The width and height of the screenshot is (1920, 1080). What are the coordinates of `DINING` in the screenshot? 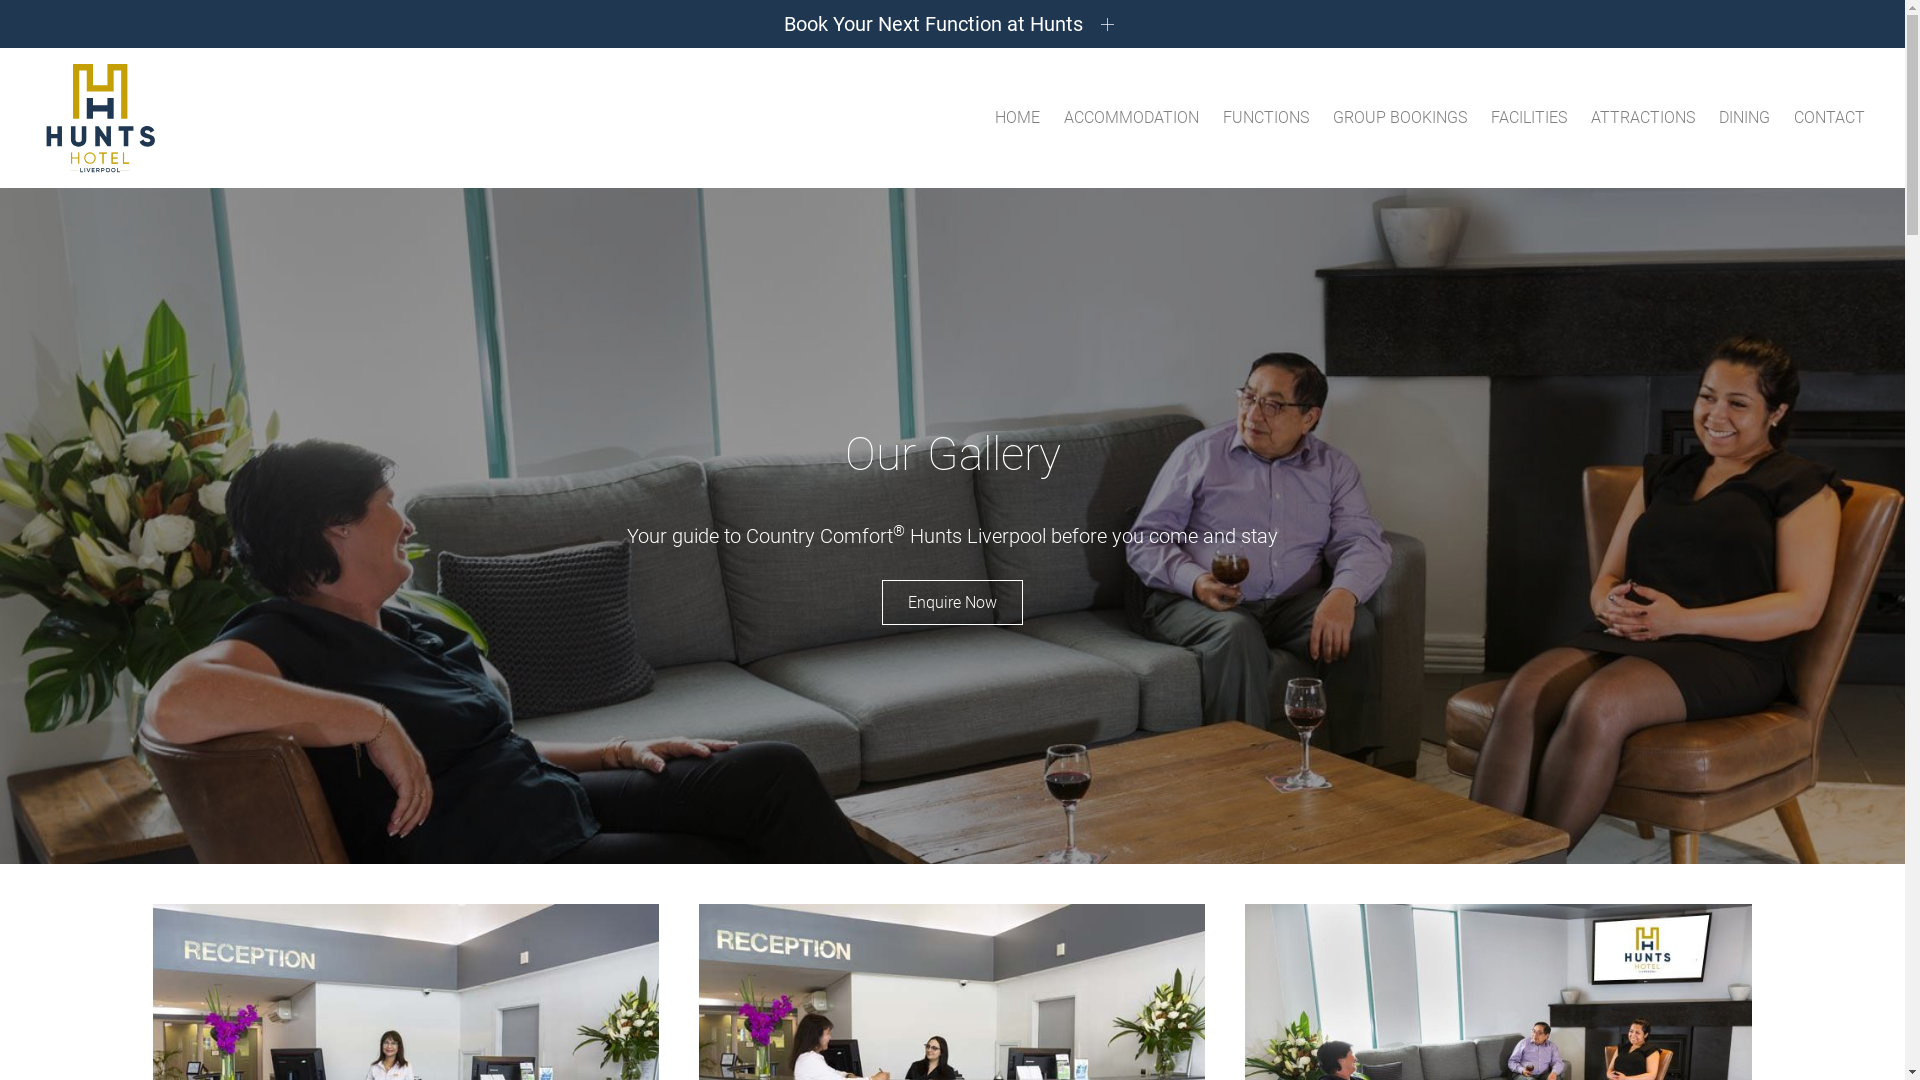 It's located at (1744, 118).